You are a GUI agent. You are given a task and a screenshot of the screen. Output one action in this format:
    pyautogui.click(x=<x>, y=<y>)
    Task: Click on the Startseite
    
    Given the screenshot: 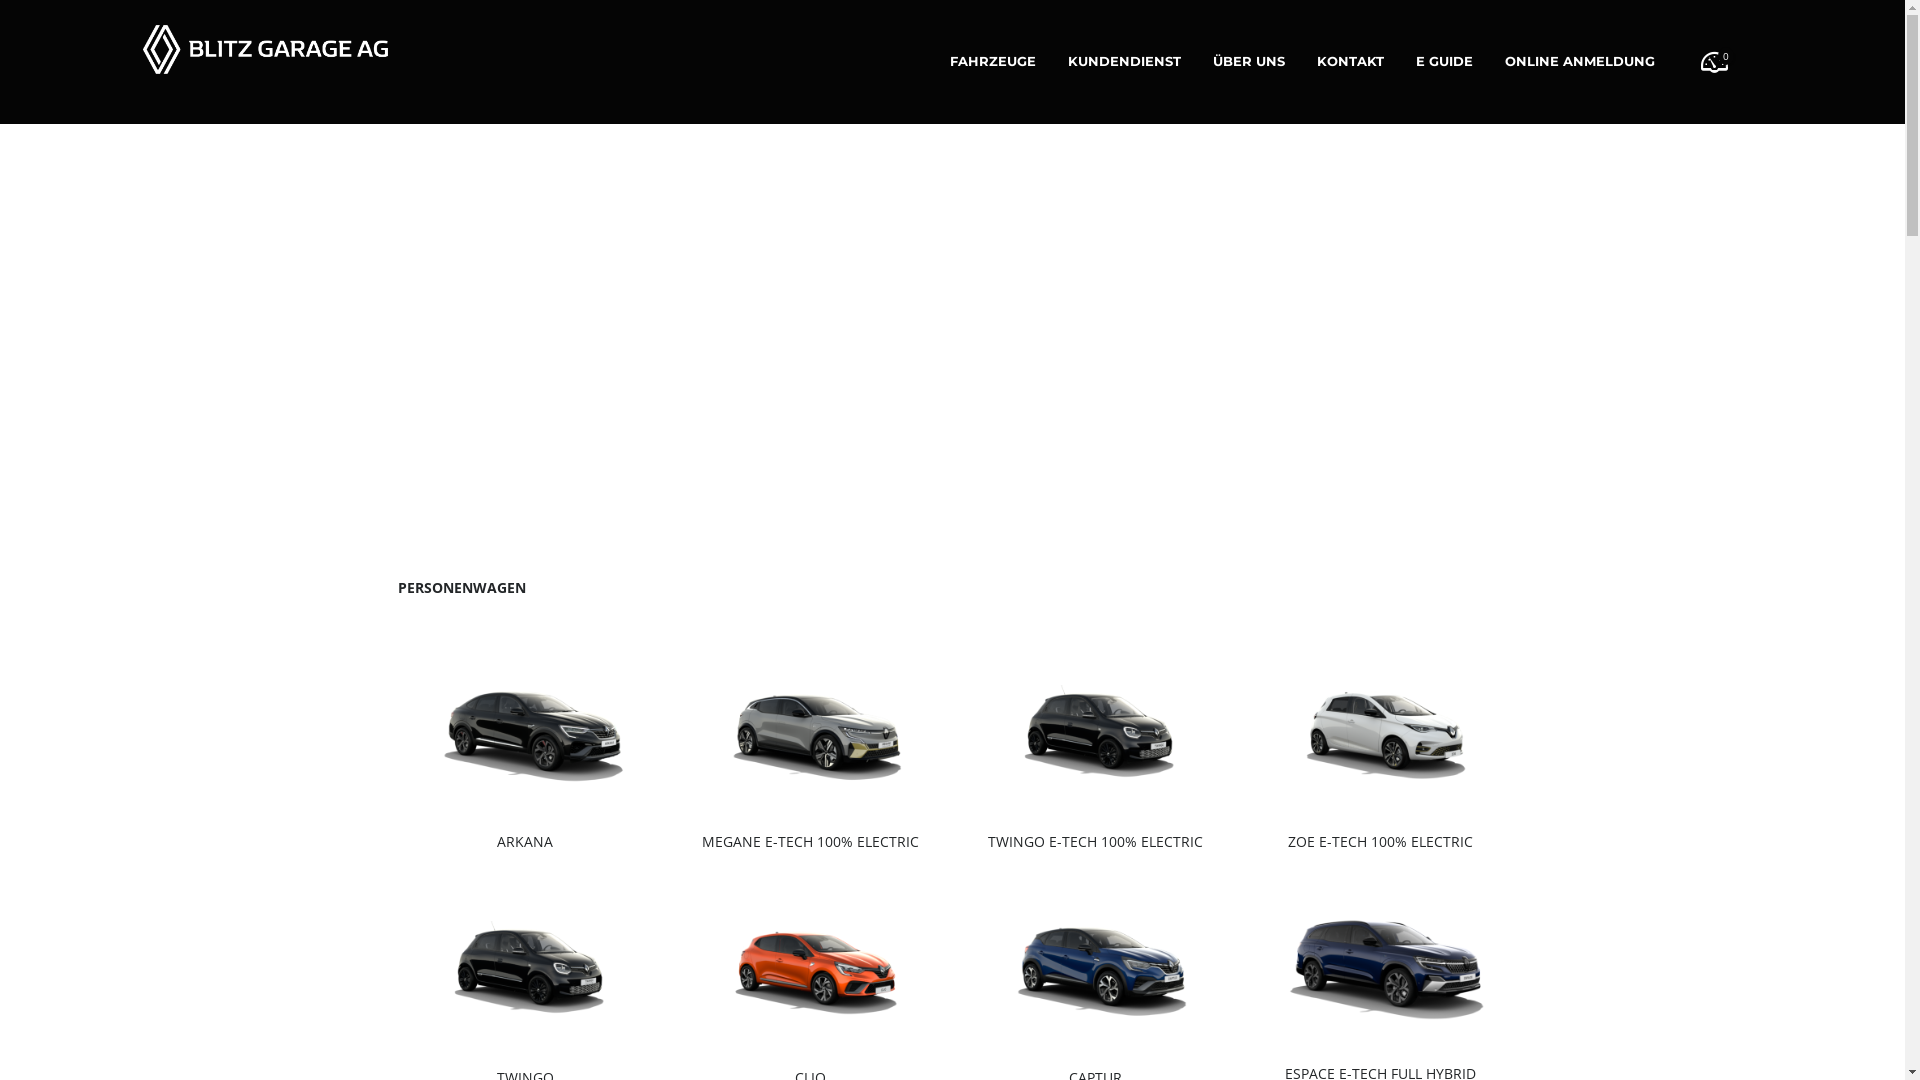 What is the action you would take?
    pyautogui.click(x=266, y=50)
    